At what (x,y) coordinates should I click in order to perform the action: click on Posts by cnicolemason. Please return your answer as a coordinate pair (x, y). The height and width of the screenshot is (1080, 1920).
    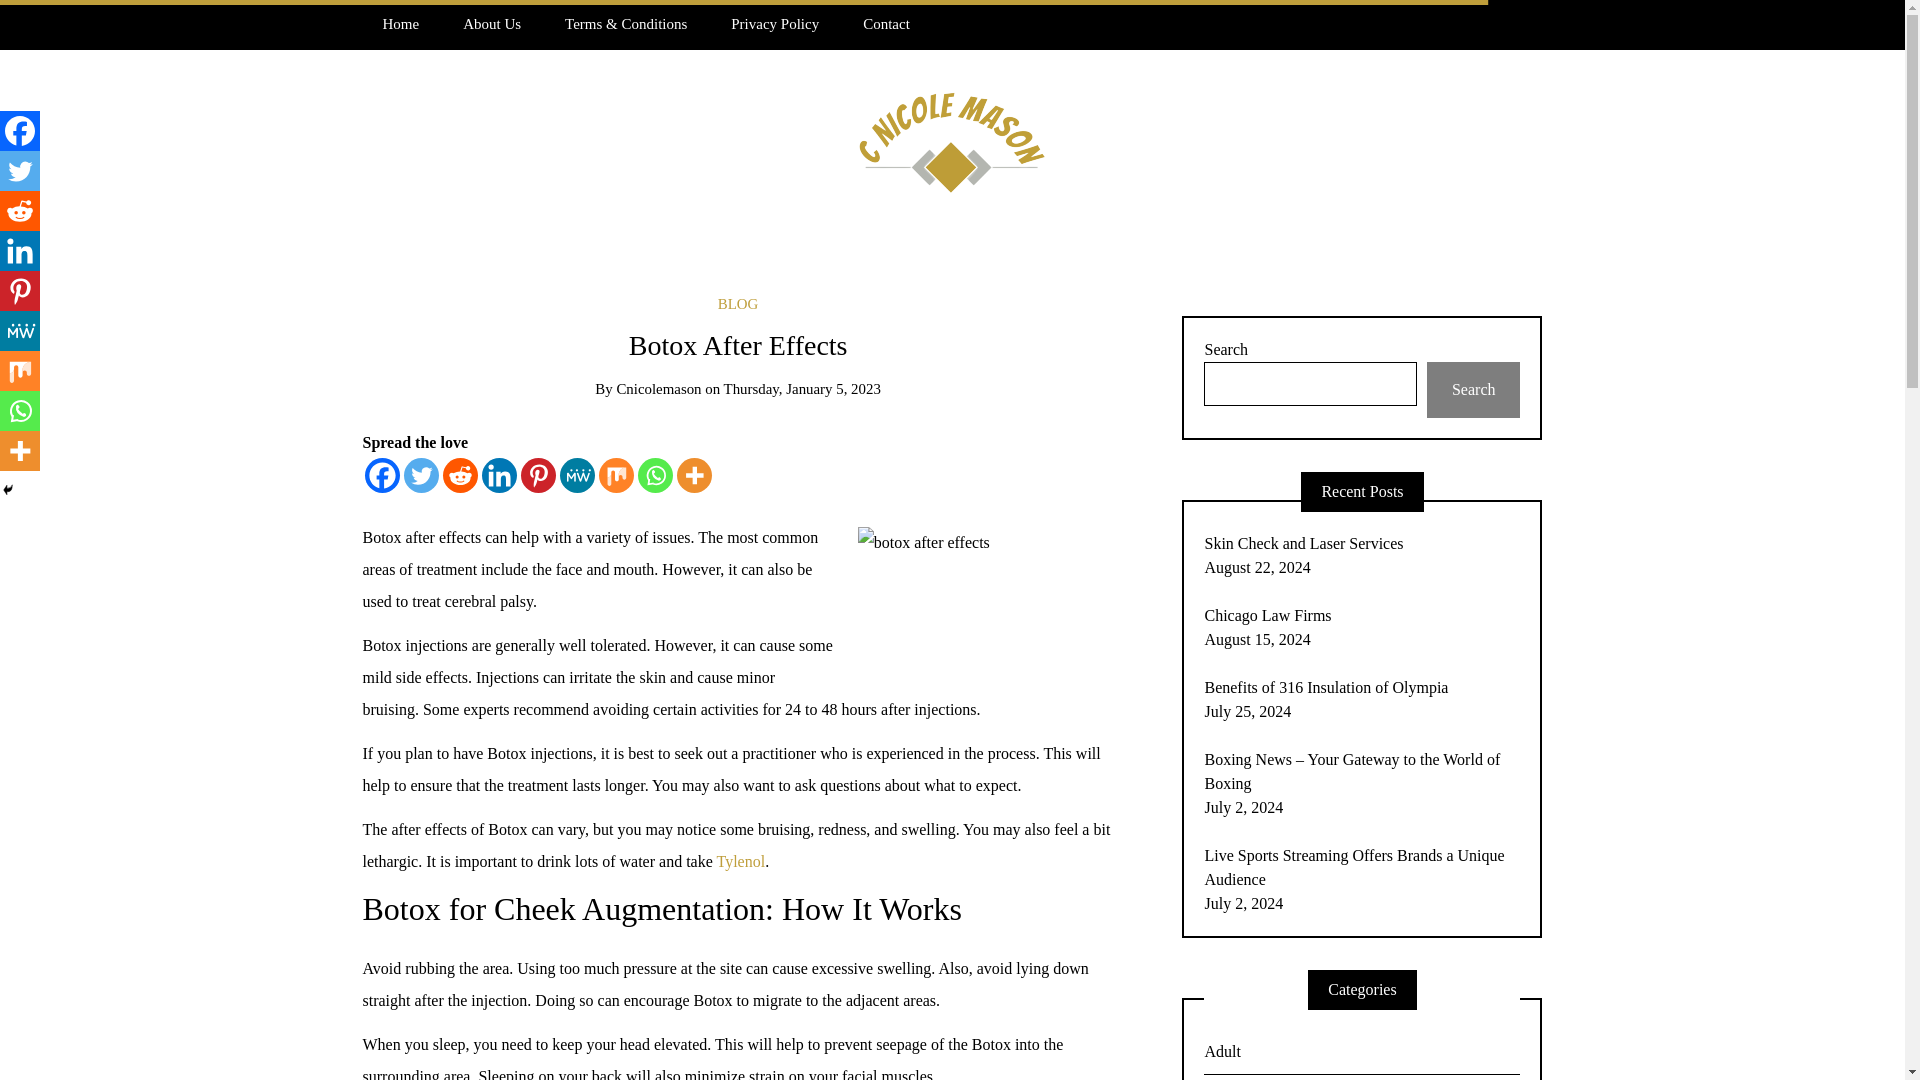
    Looking at the image, I should click on (658, 389).